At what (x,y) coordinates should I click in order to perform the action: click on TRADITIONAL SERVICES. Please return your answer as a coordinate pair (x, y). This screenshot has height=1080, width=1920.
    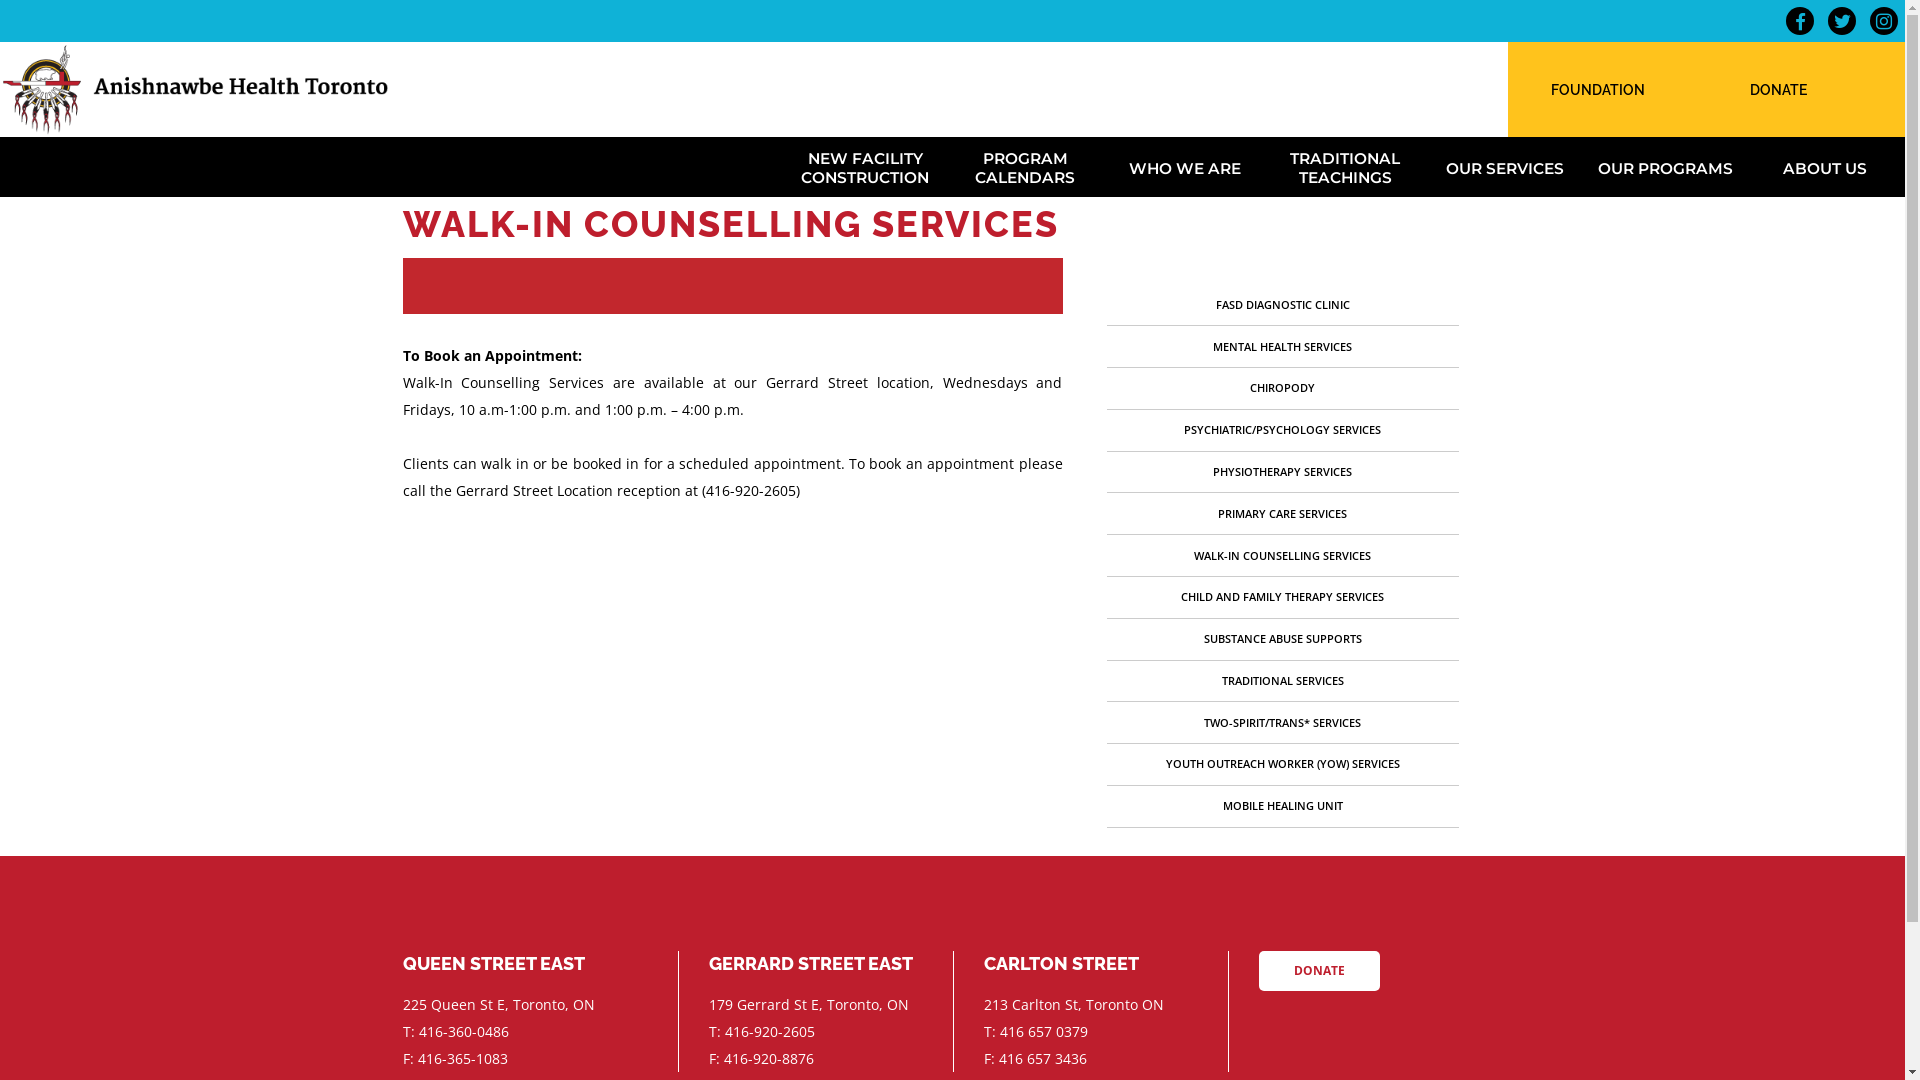
    Looking at the image, I should click on (1283, 680).